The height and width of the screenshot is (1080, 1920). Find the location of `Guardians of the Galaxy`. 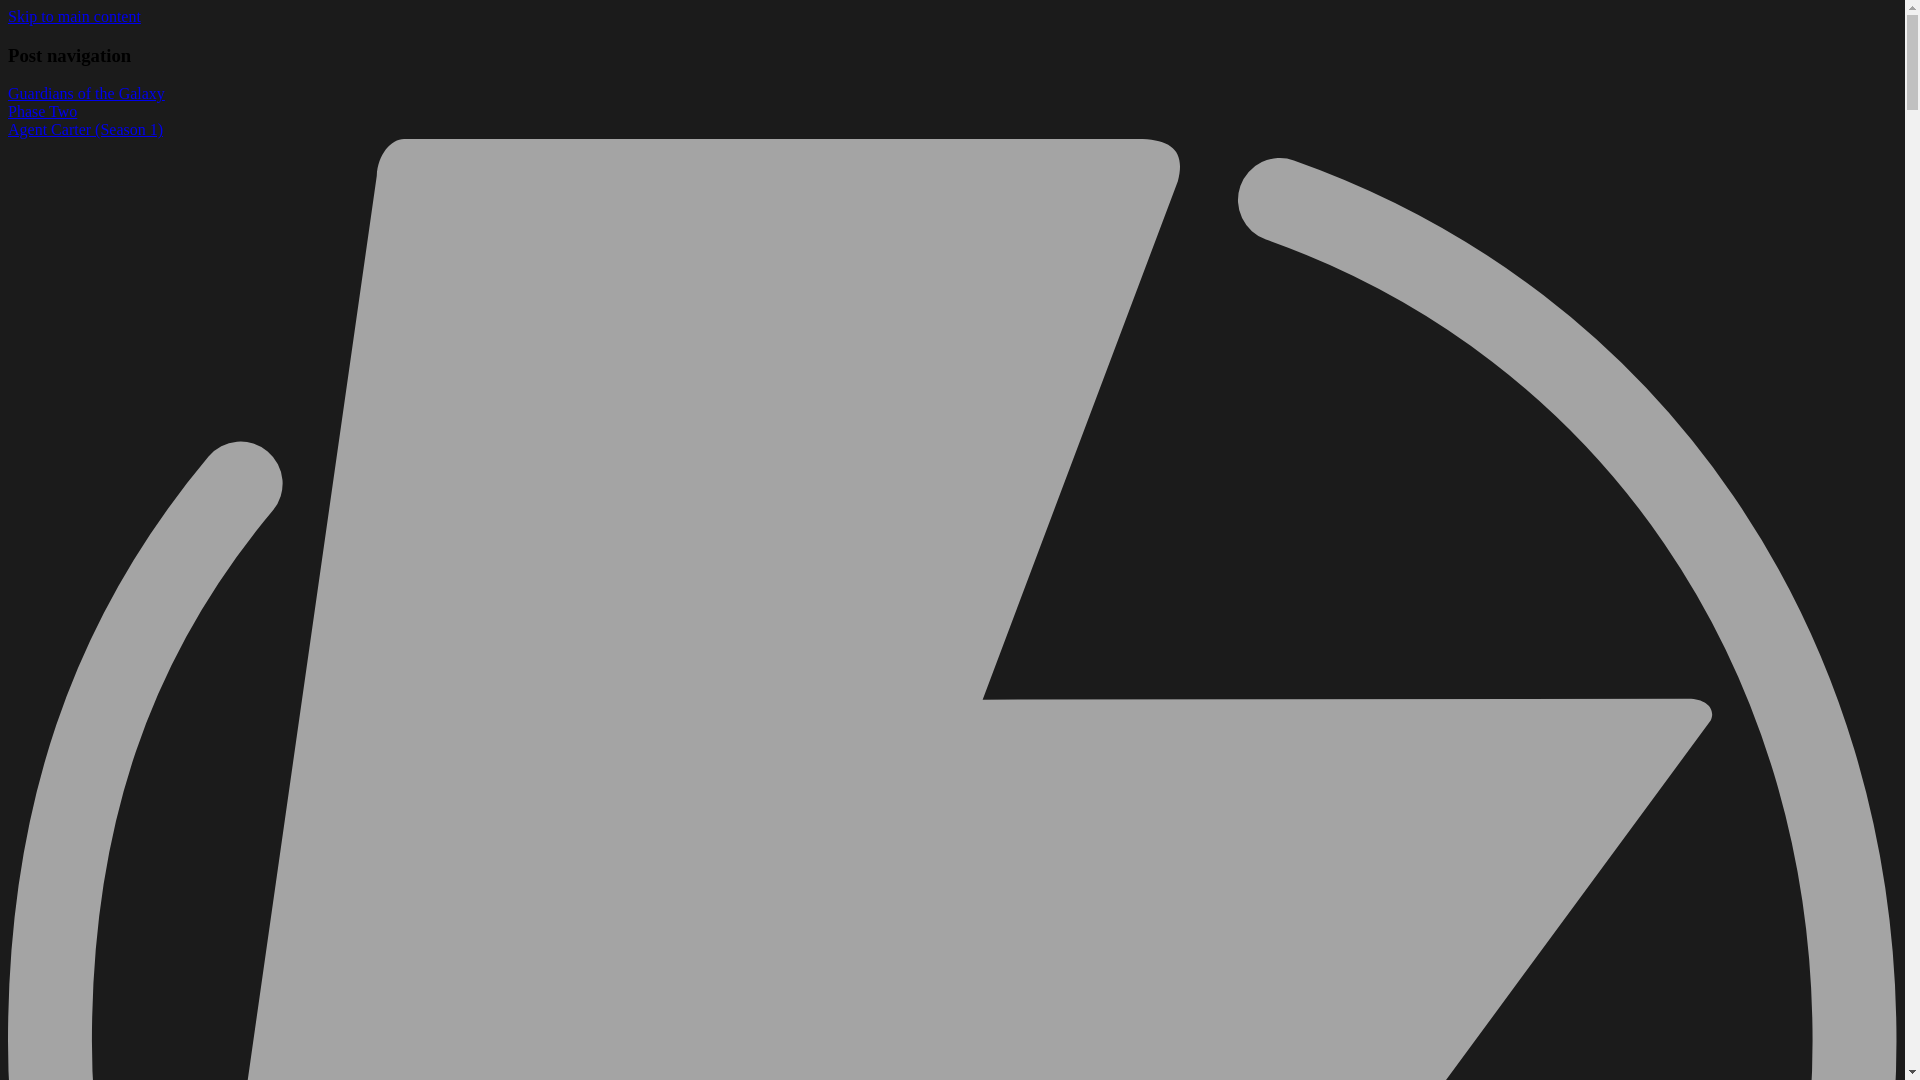

Guardians of the Galaxy is located at coordinates (86, 93).